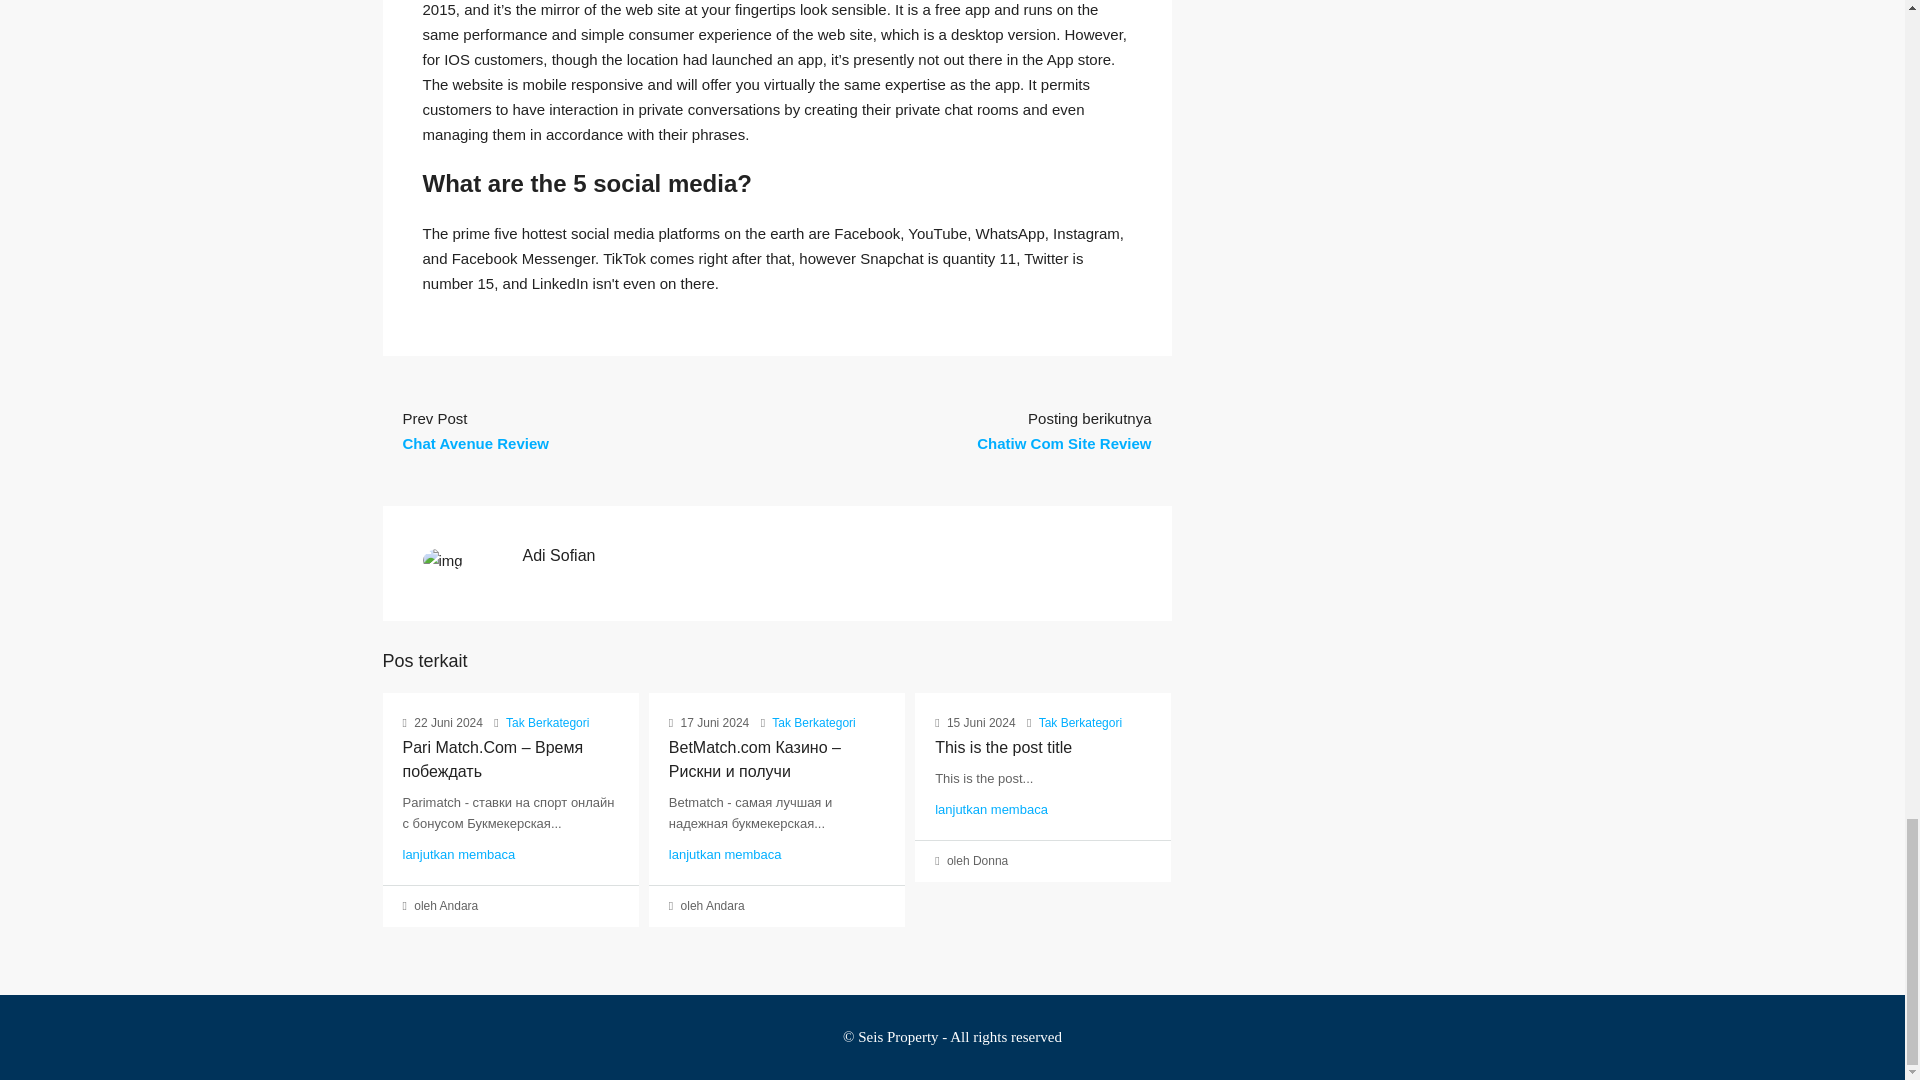 The width and height of the screenshot is (1920, 1080). What do you see at coordinates (1080, 723) in the screenshot?
I see `Tak Berkategori` at bounding box center [1080, 723].